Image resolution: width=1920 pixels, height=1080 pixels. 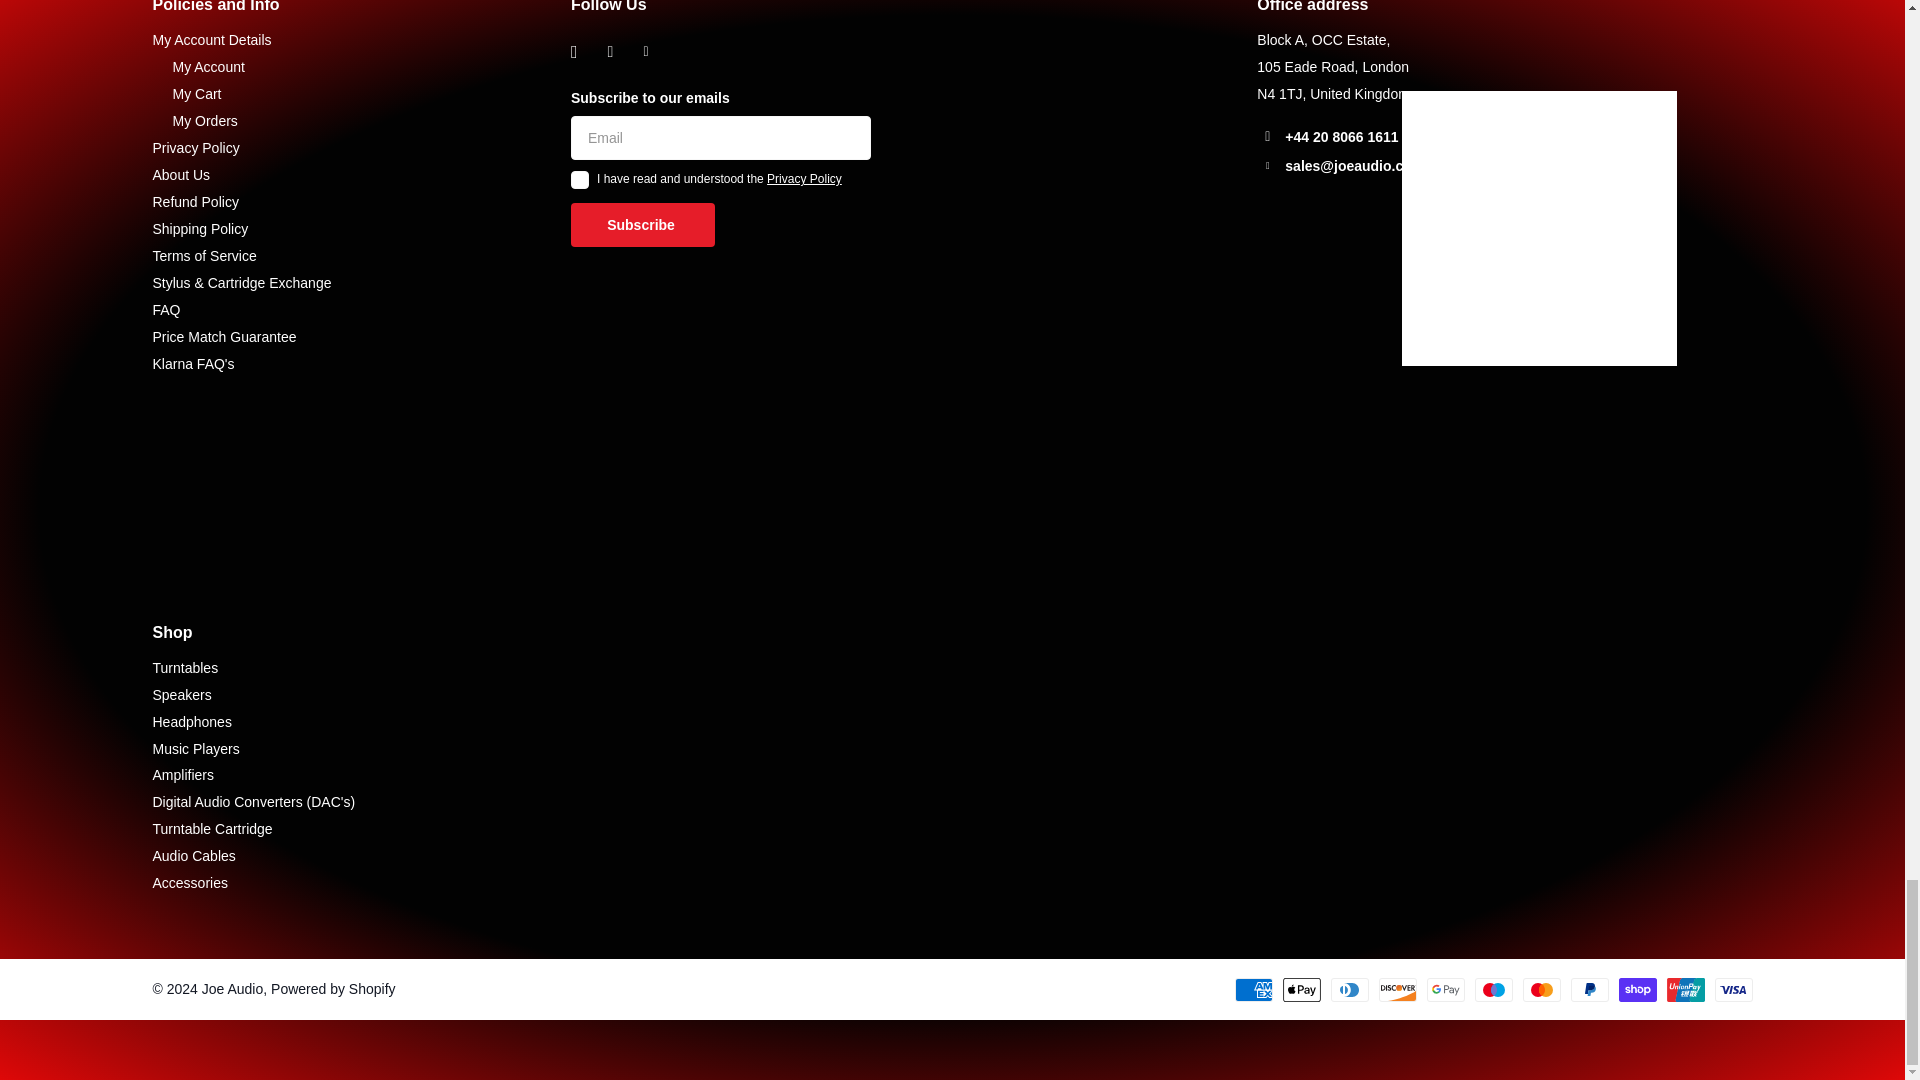 What do you see at coordinates (196, 94) in the screenshot?
I see `My Cart` at bounding box center [196, 94].